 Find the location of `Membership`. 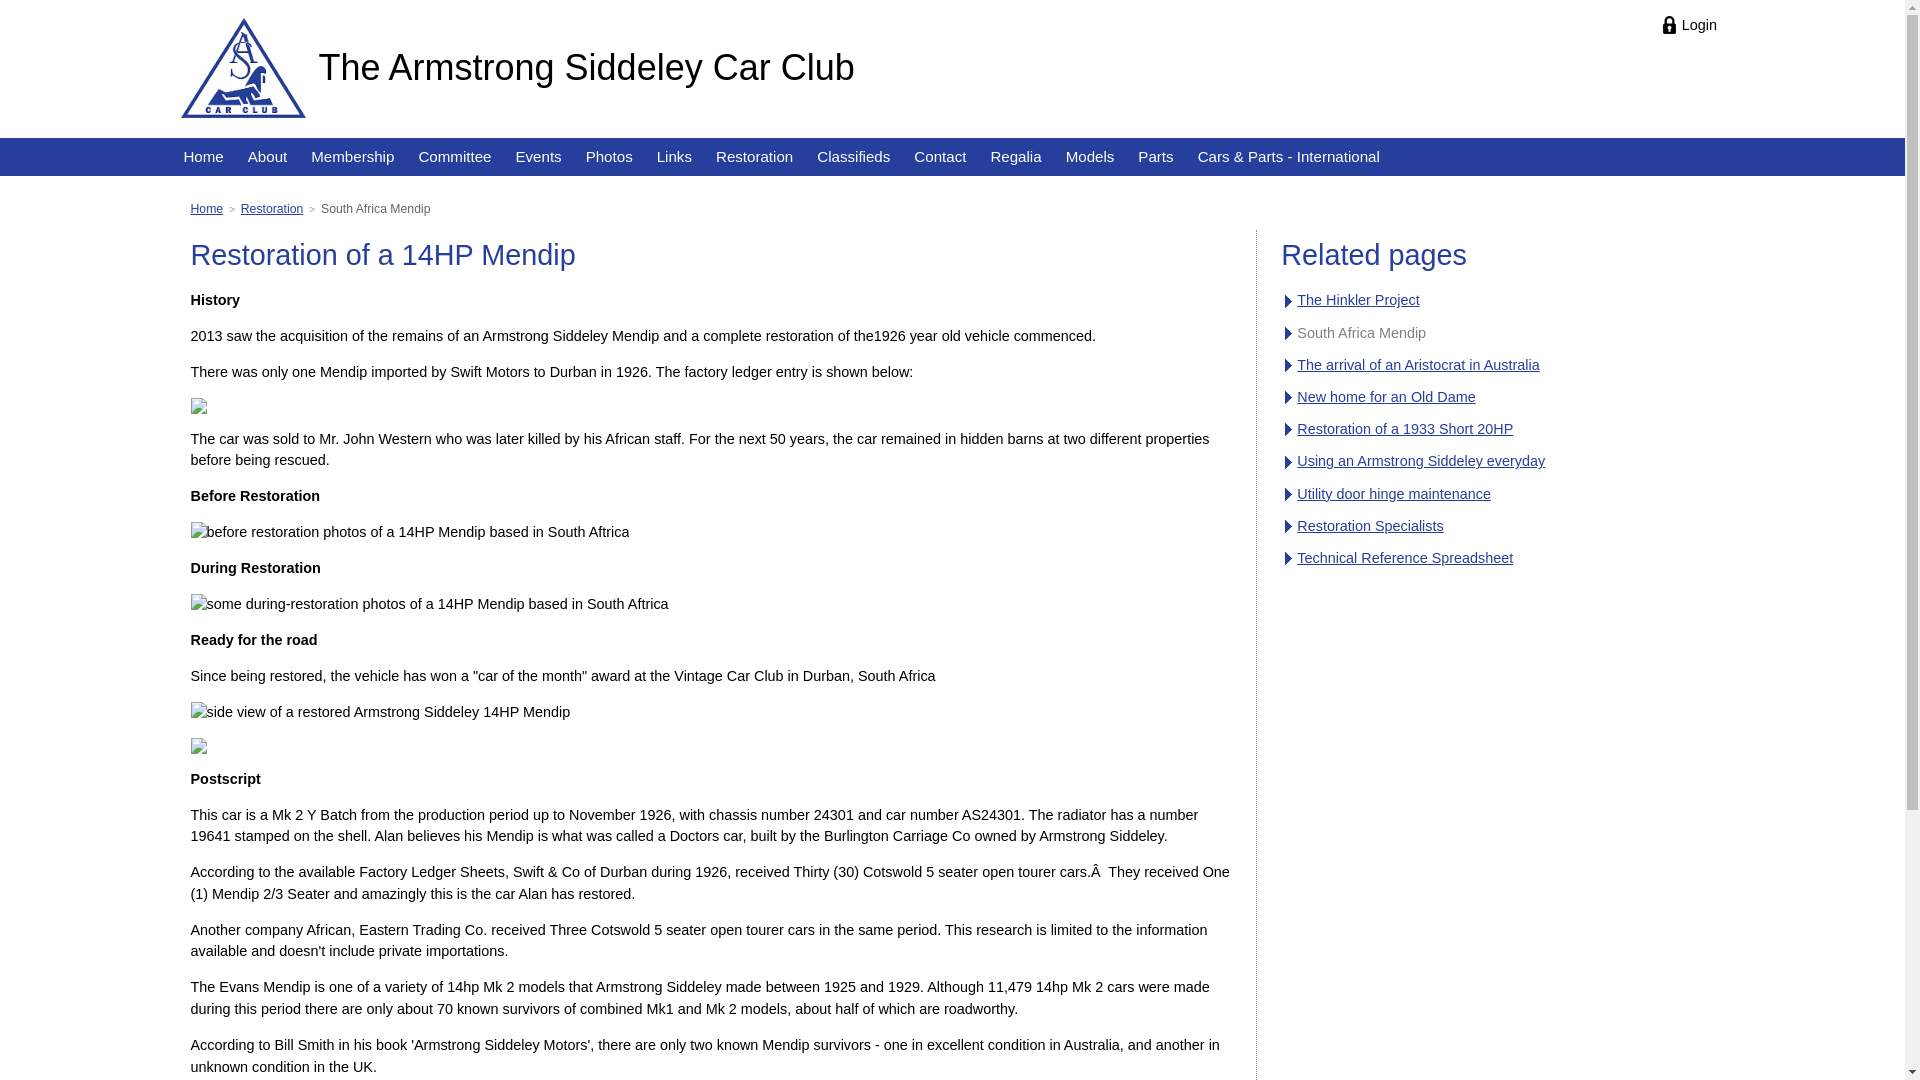

Membership is located at coordinates (352, 157).